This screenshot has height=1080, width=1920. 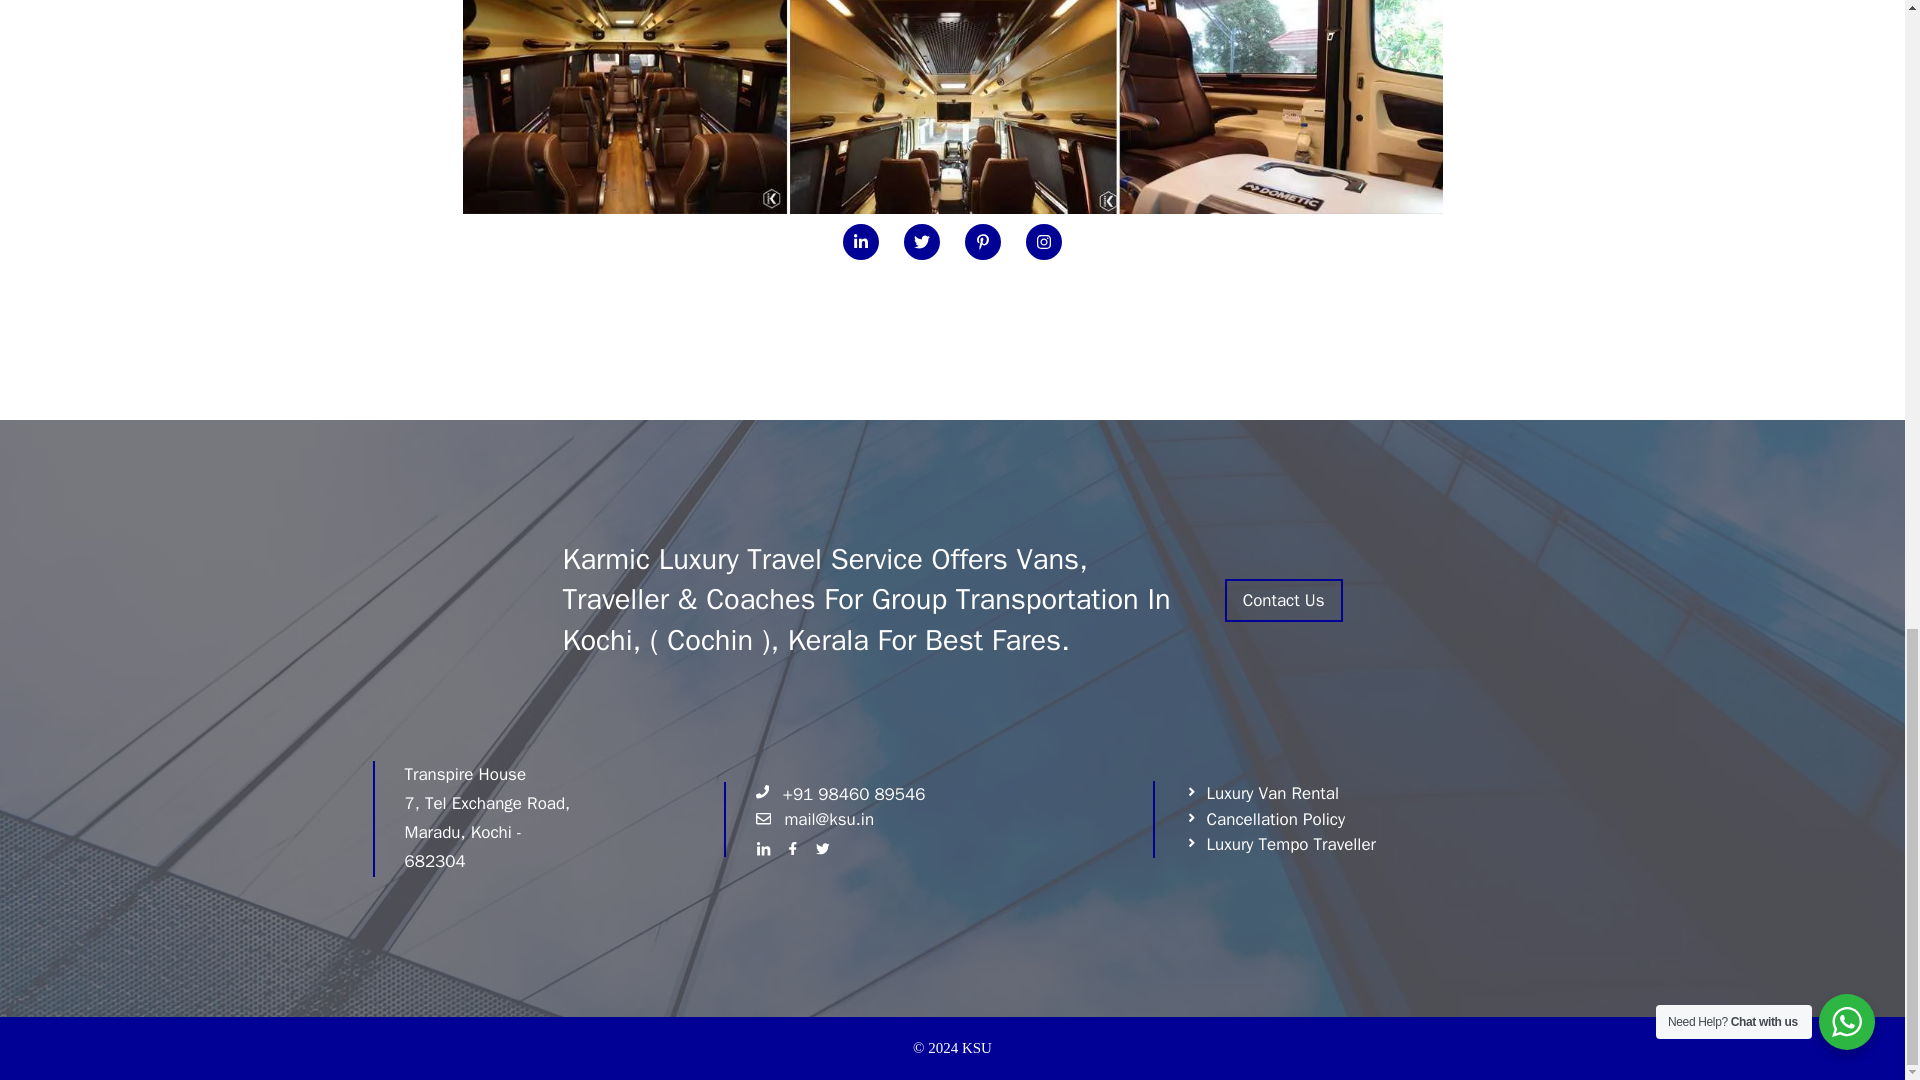 I want to click on Luxury Van Rental, so click(x=1261, y=793).